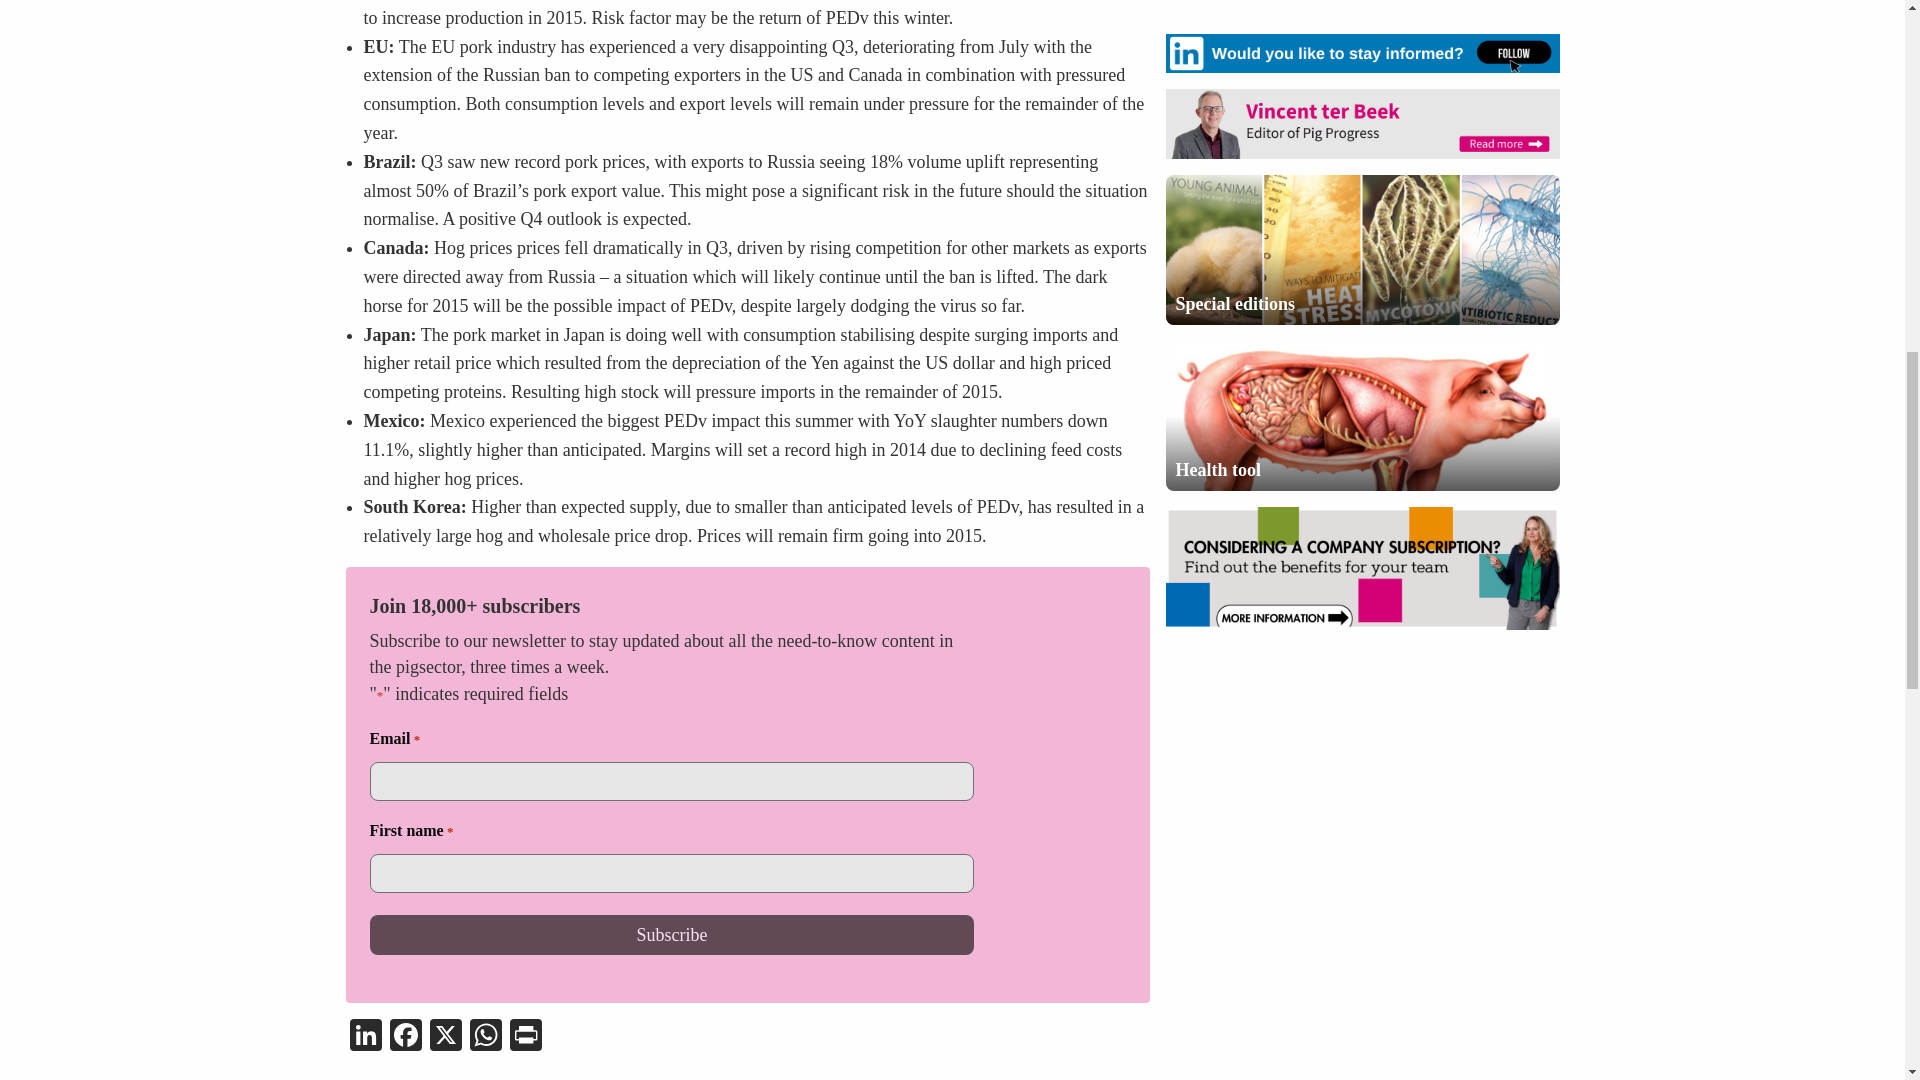 This screenshot has height=1080, width=1920. Describe the element at coordinates (406, 1038) in the screenshot. I see `Facebook` at that location.